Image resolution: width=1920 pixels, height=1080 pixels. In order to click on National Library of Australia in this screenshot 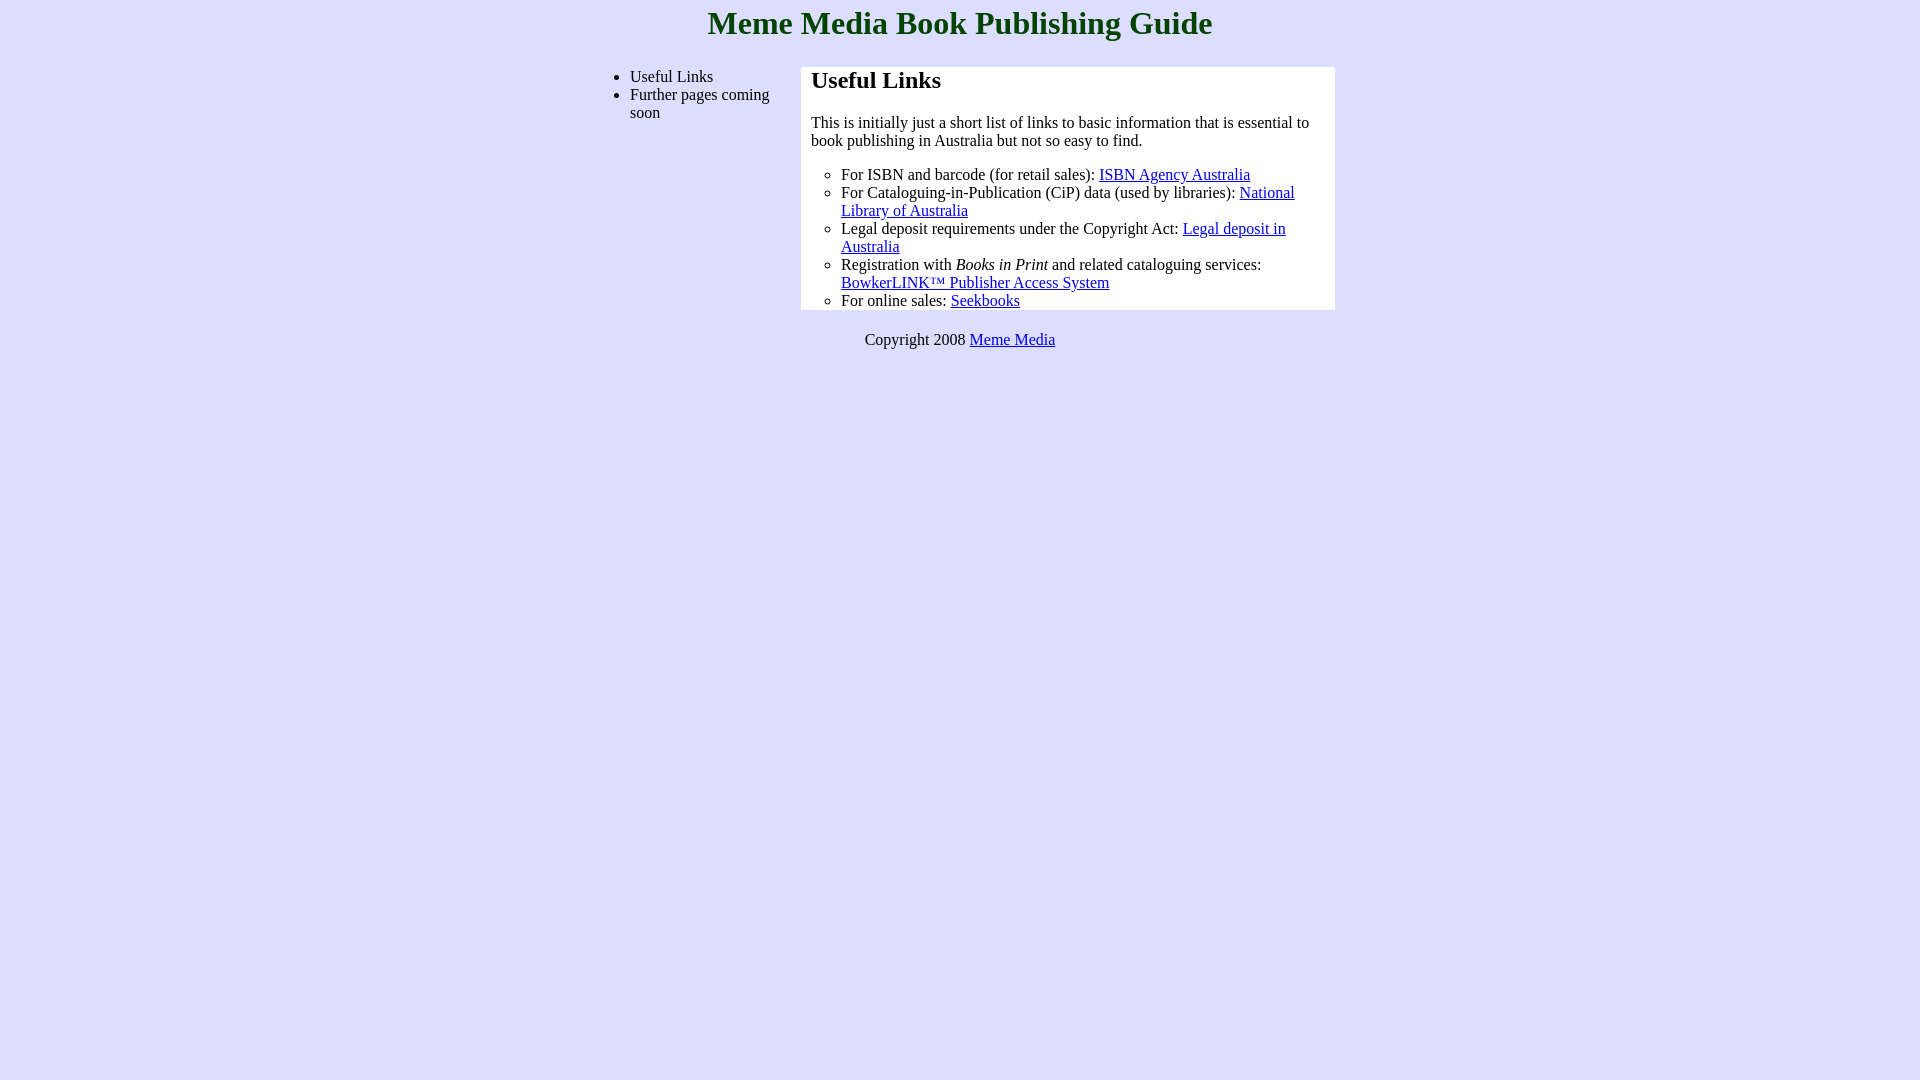, I will do `click(1068, 202)`.